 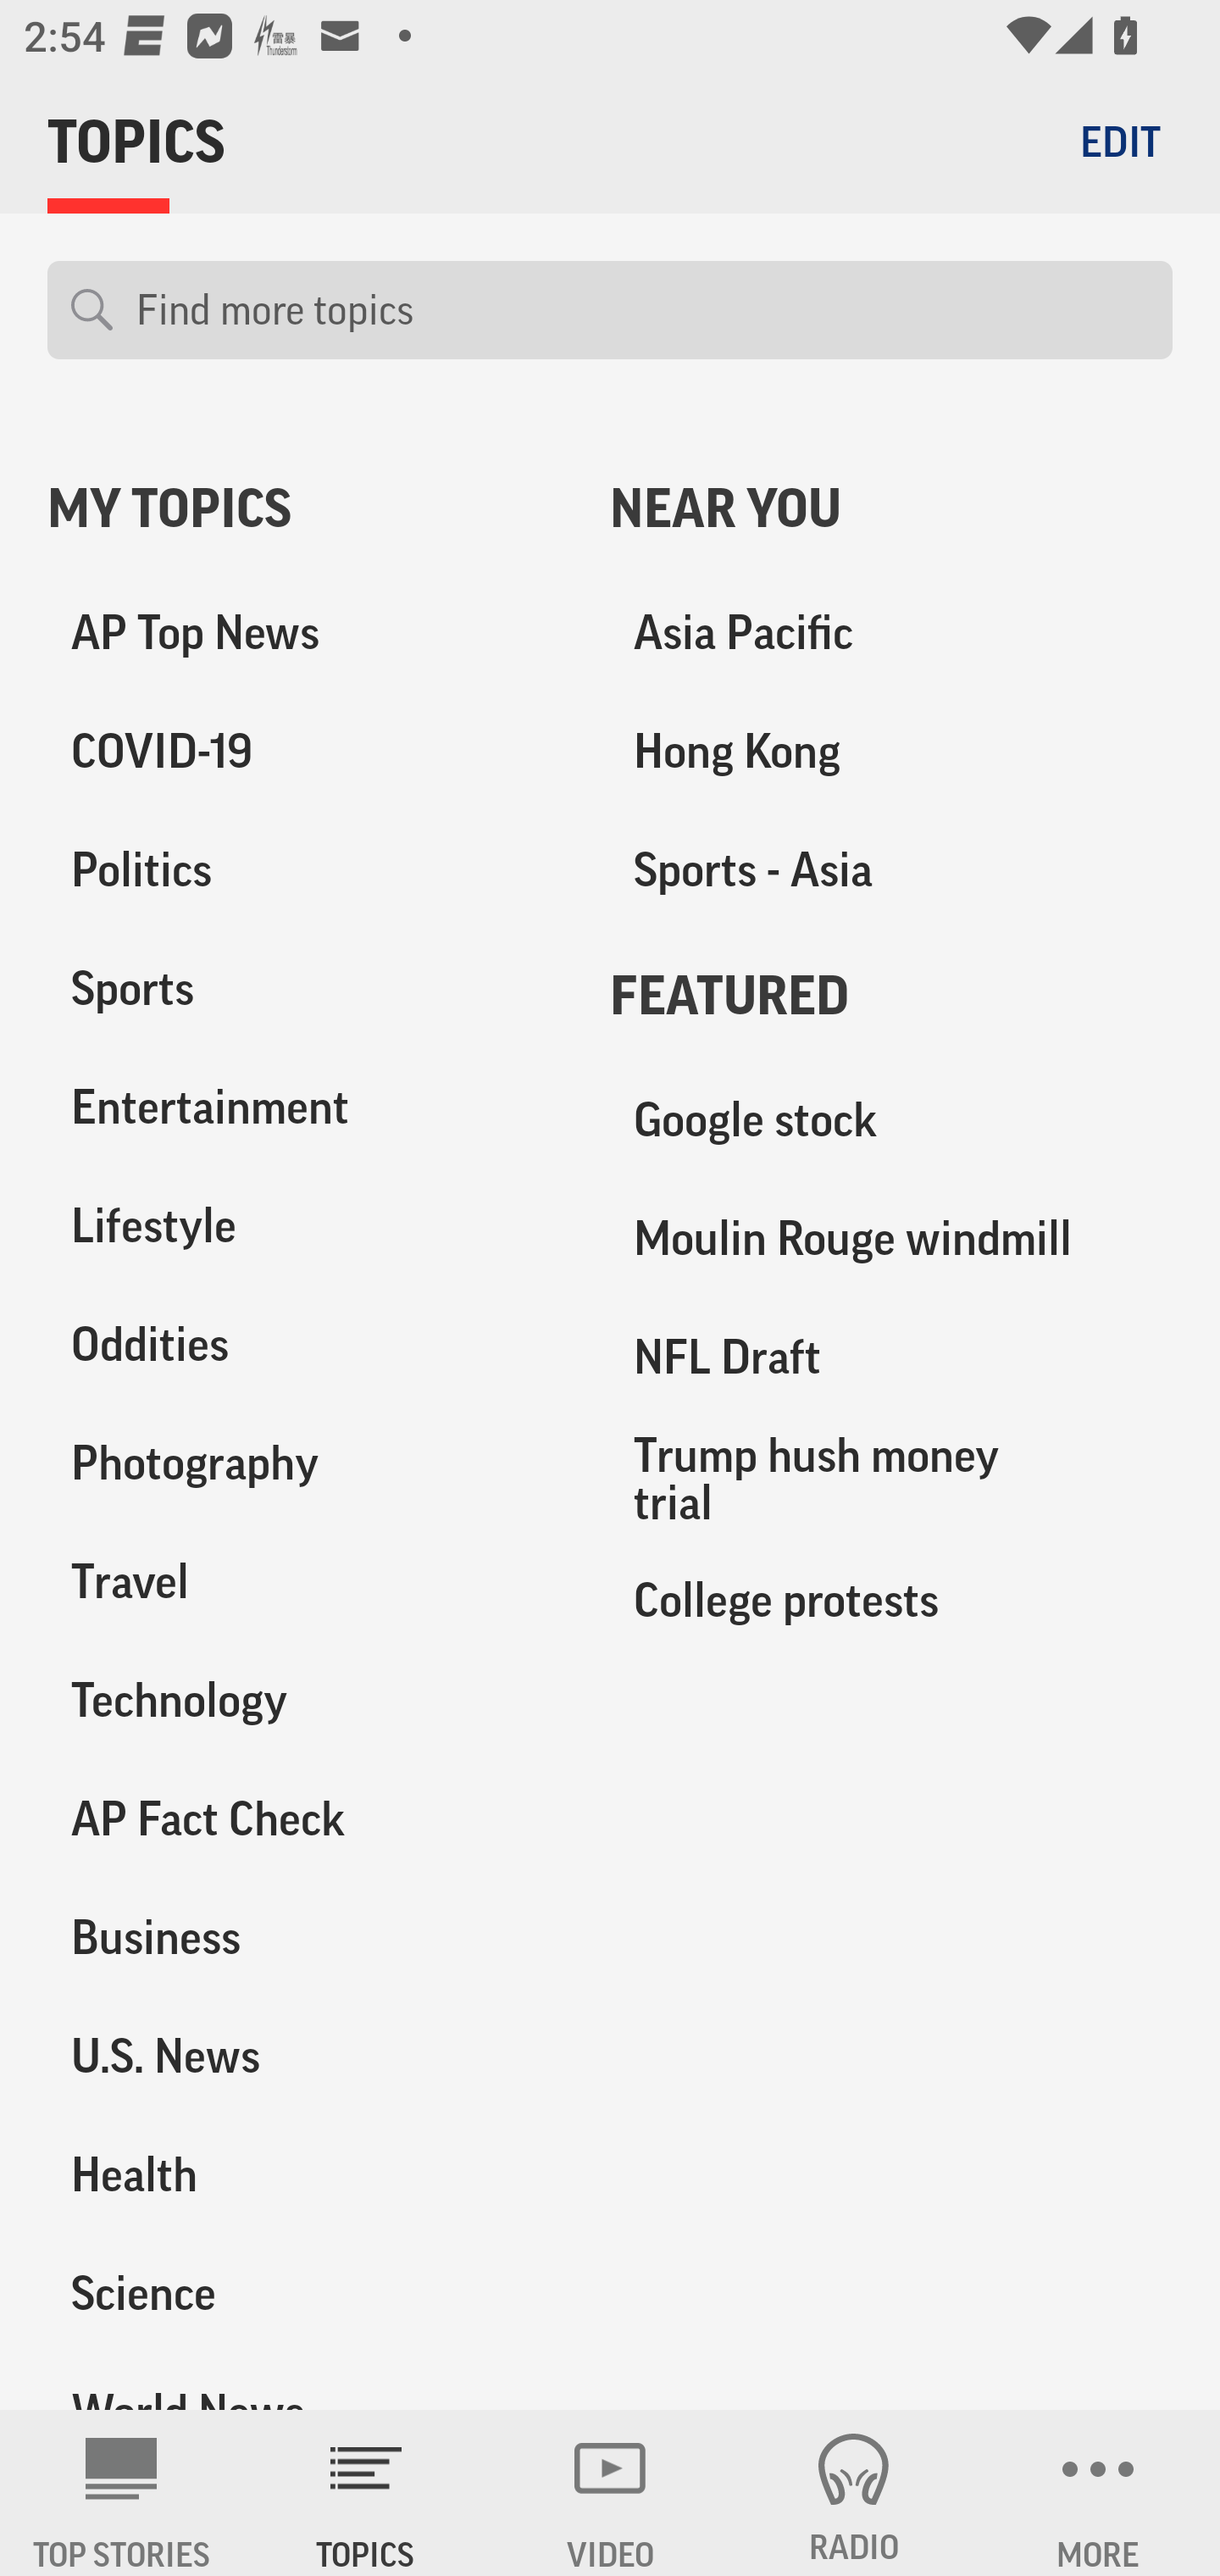 What do you see at coordinates (305, 870) in the screenshot?
I see `Politics` at bounding box center [305, 870].